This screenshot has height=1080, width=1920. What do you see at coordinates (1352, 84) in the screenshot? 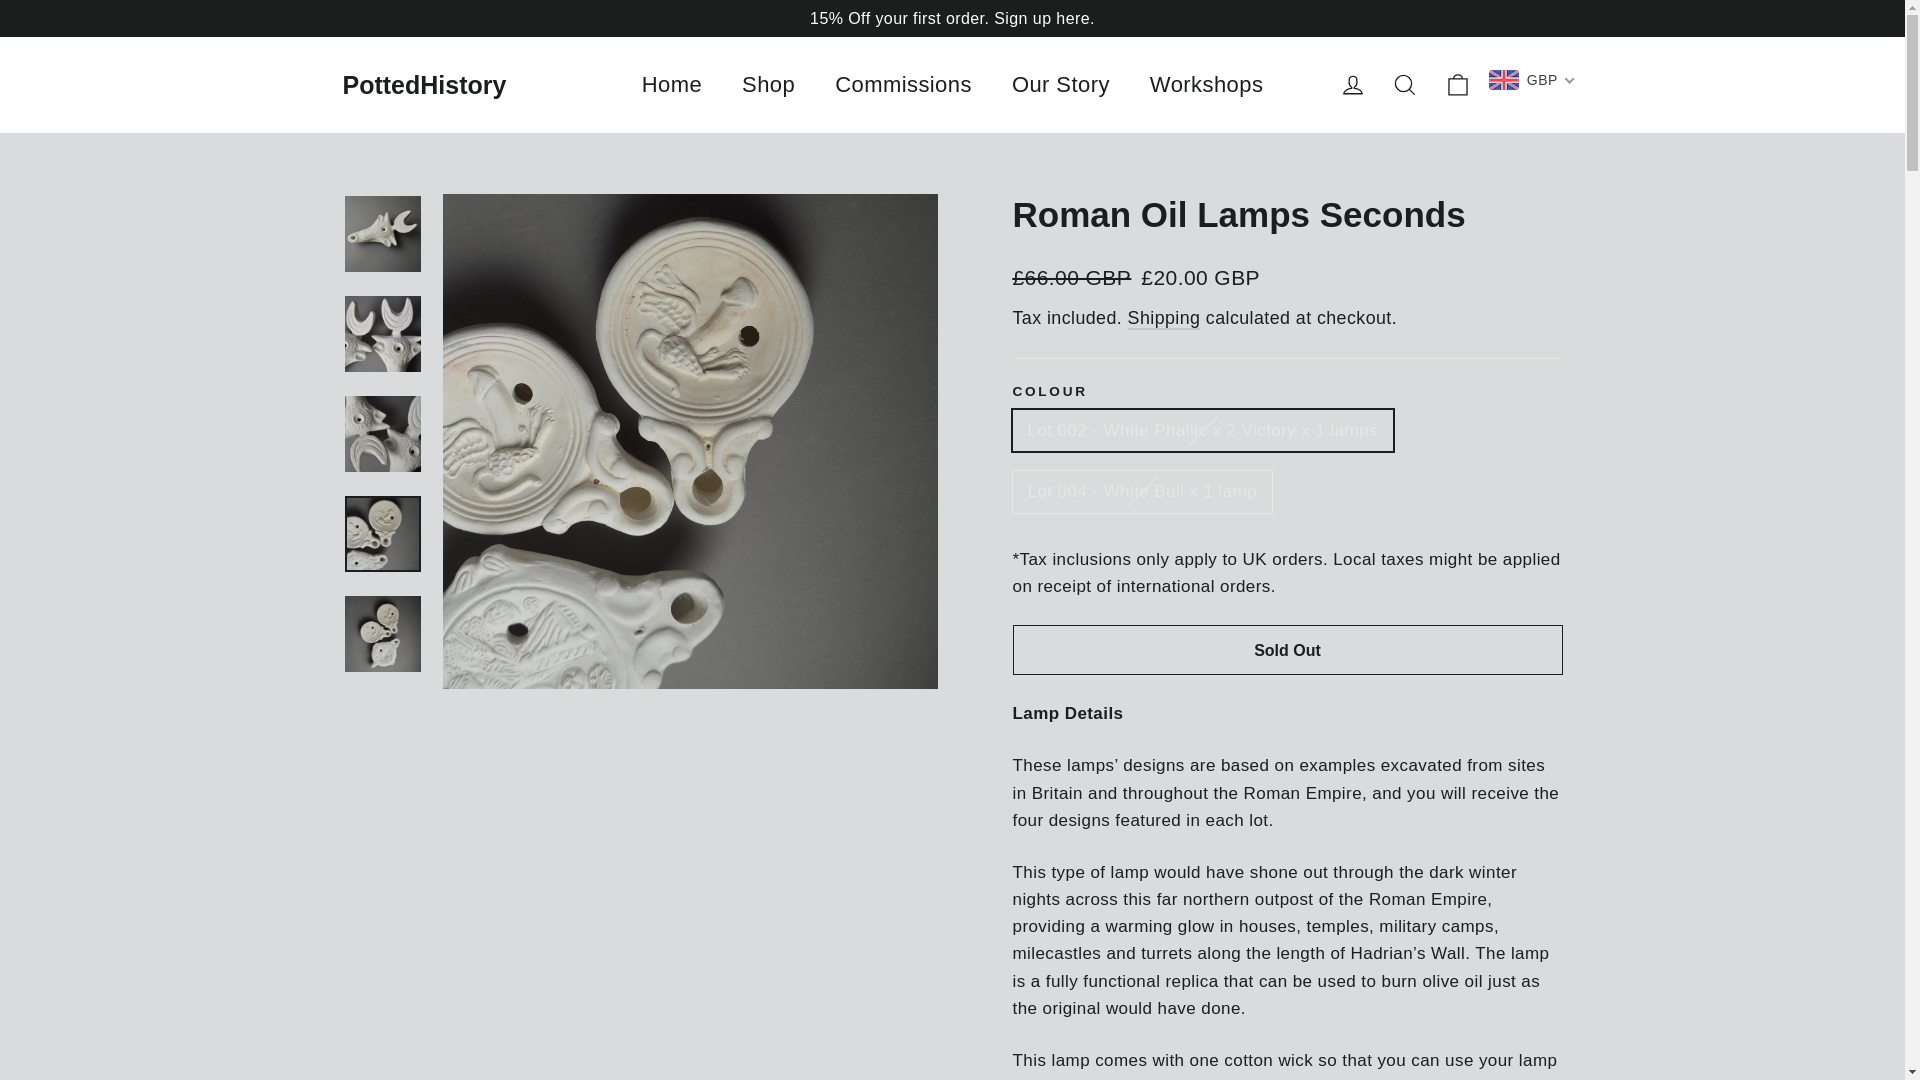
I see `icon-search` at bounding box center [1352, 84].